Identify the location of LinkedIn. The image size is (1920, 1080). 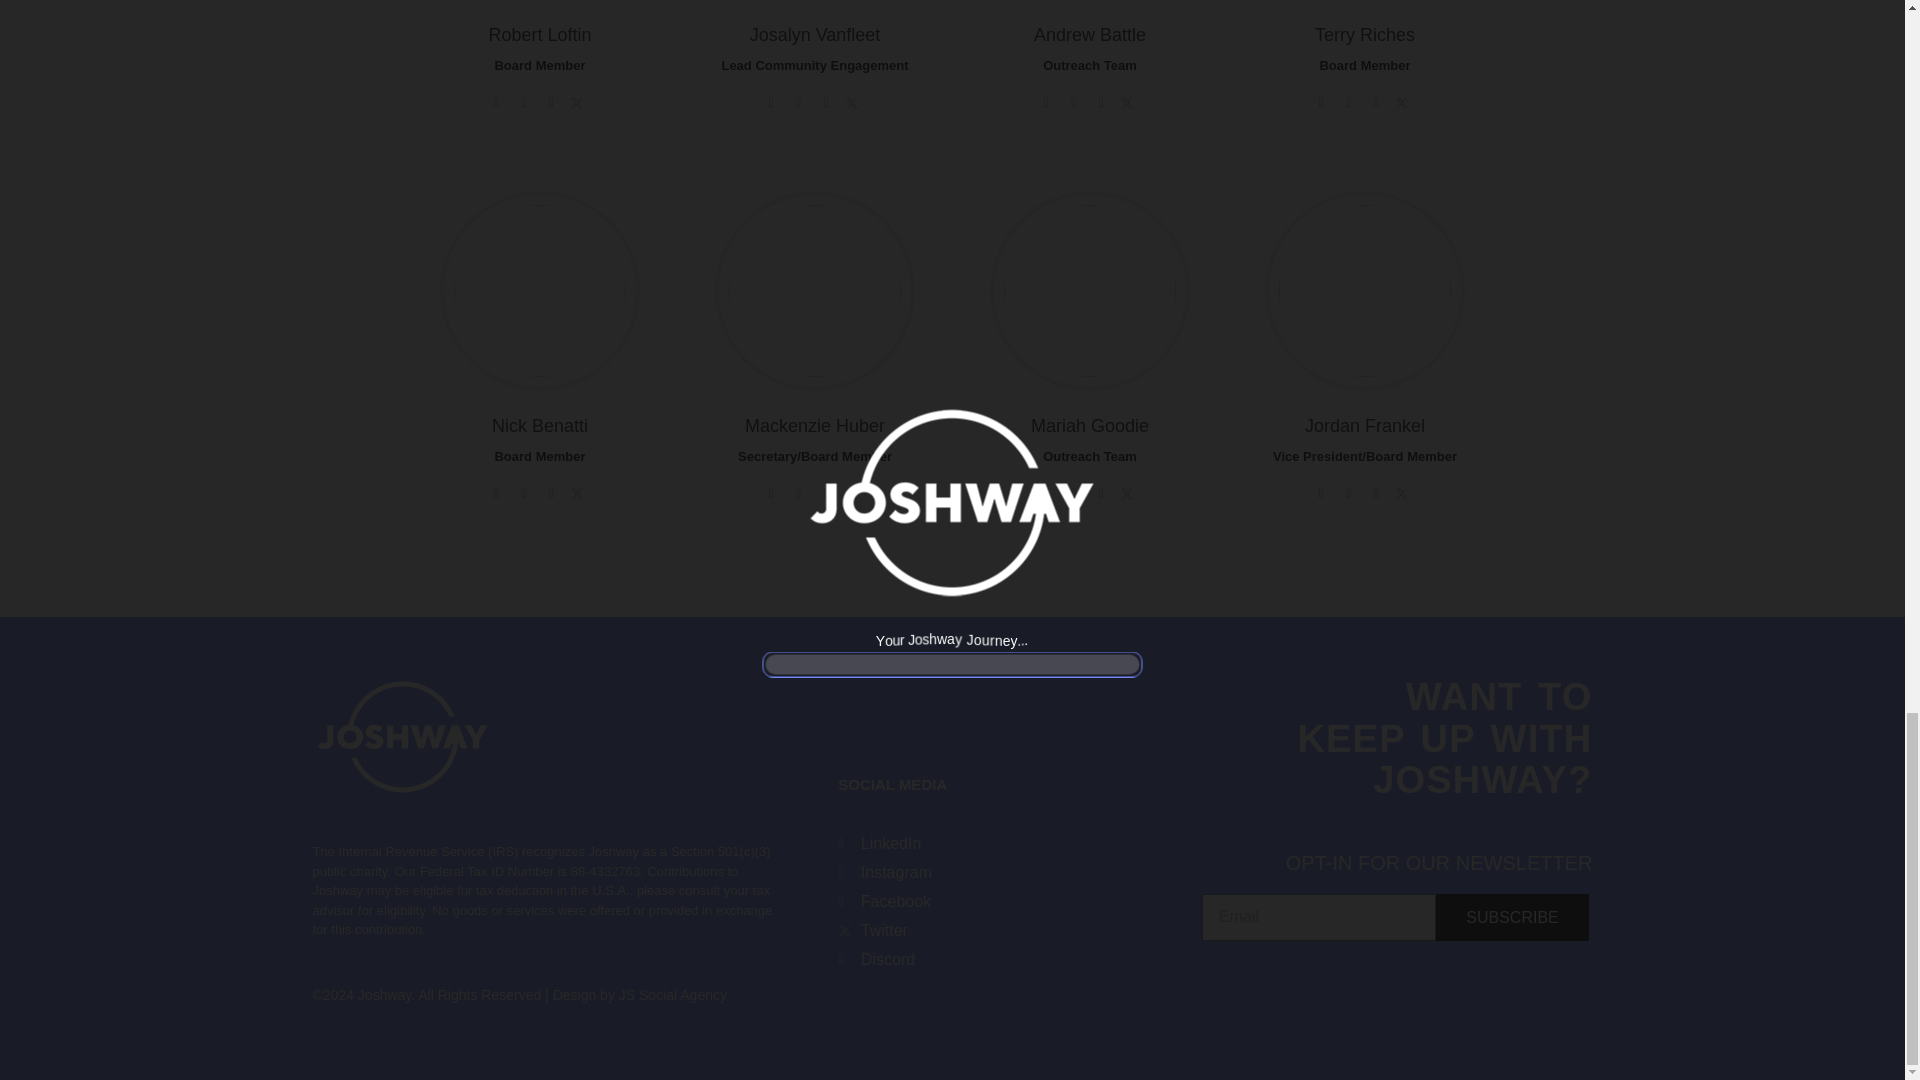
(946, 844).